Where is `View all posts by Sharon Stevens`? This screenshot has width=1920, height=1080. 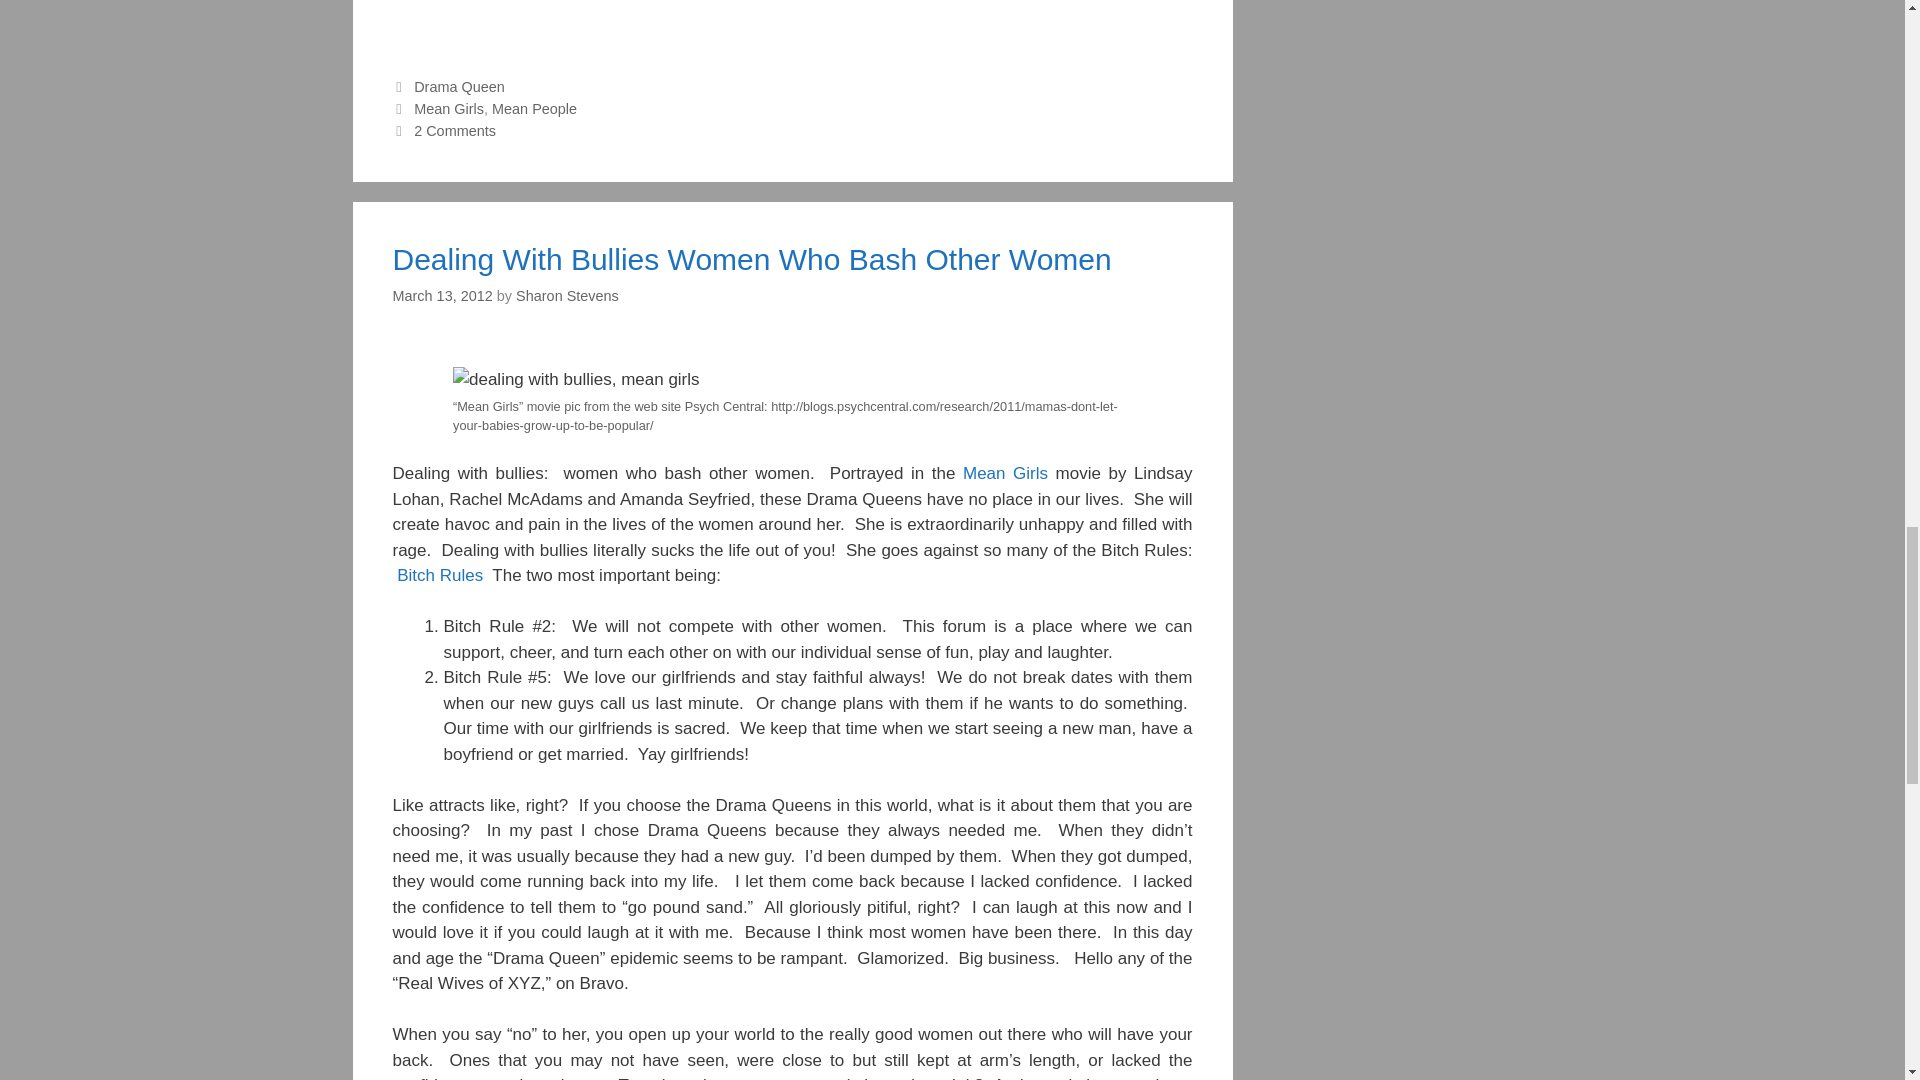
View all posts by Sharon Stevens is located at coordinates (567, 296).